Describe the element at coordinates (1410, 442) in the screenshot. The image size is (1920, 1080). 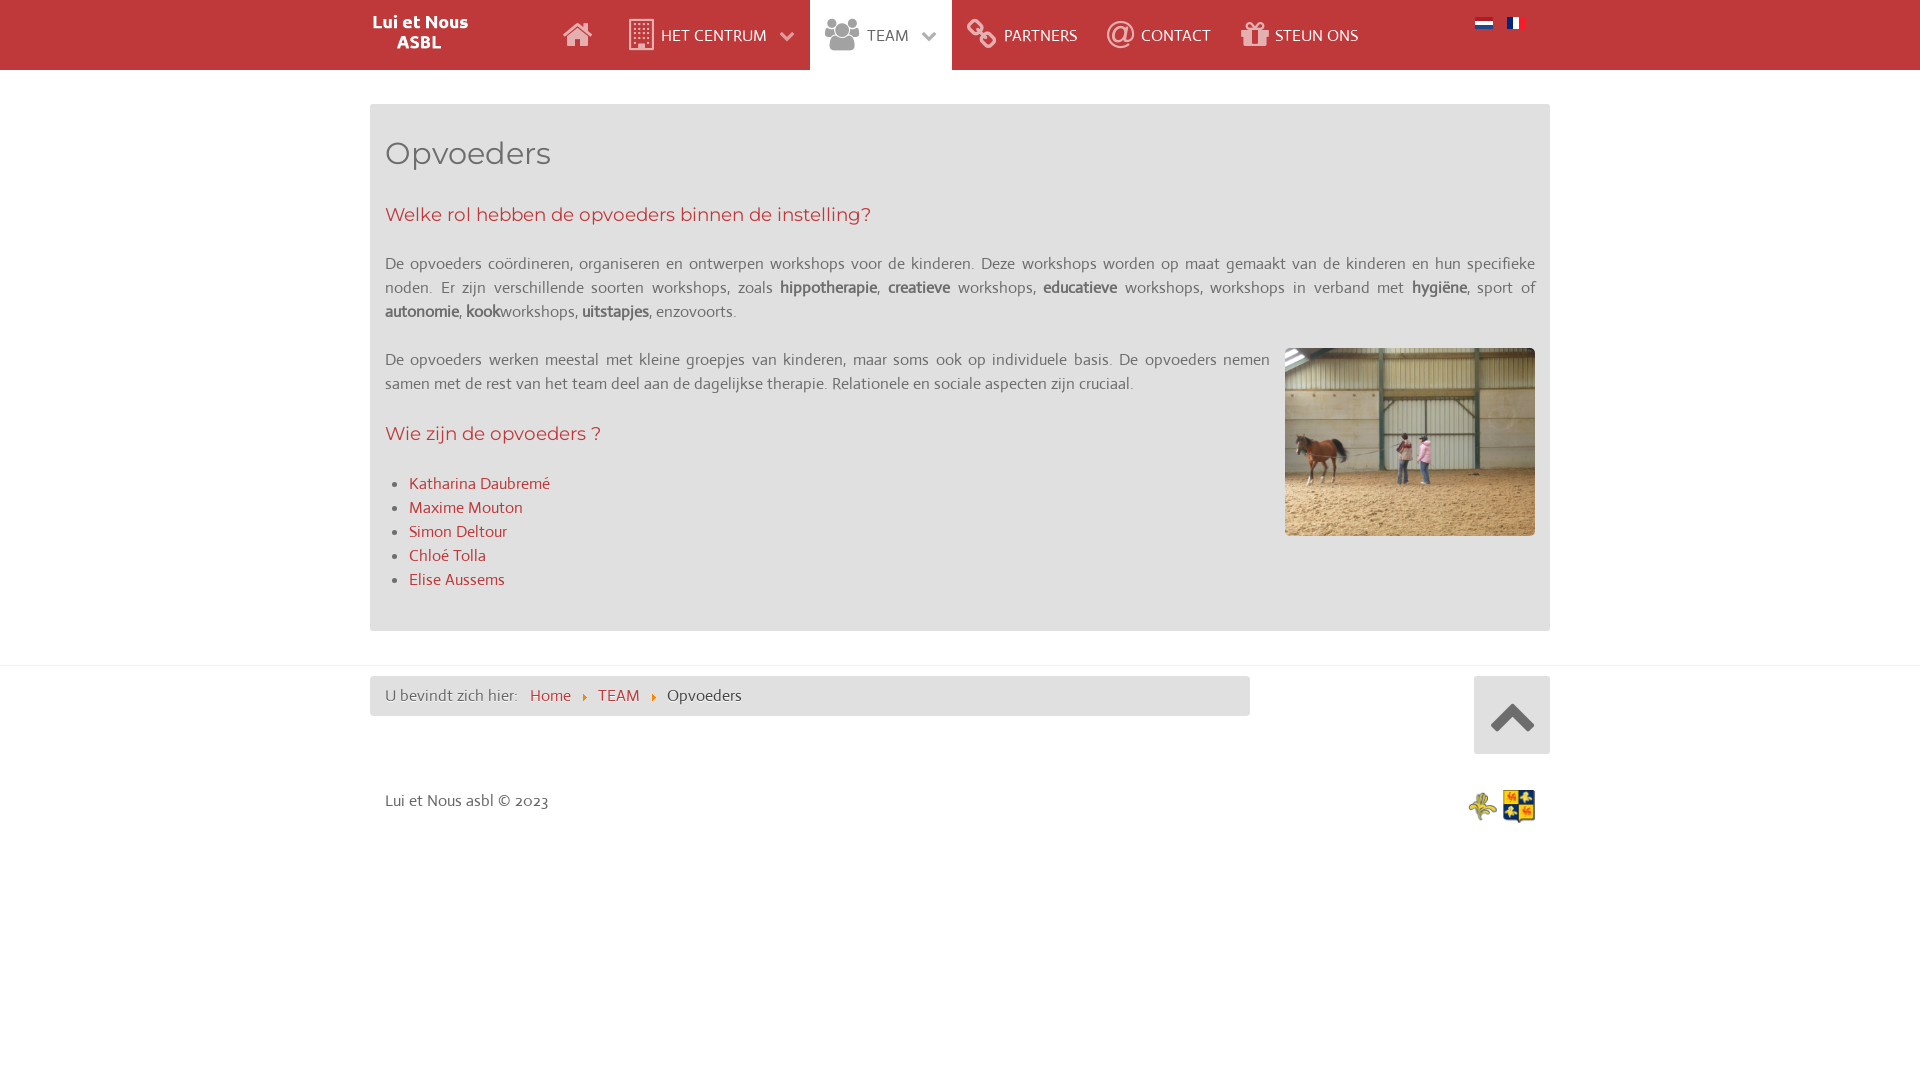
I see `Hippotherapie` at that location.